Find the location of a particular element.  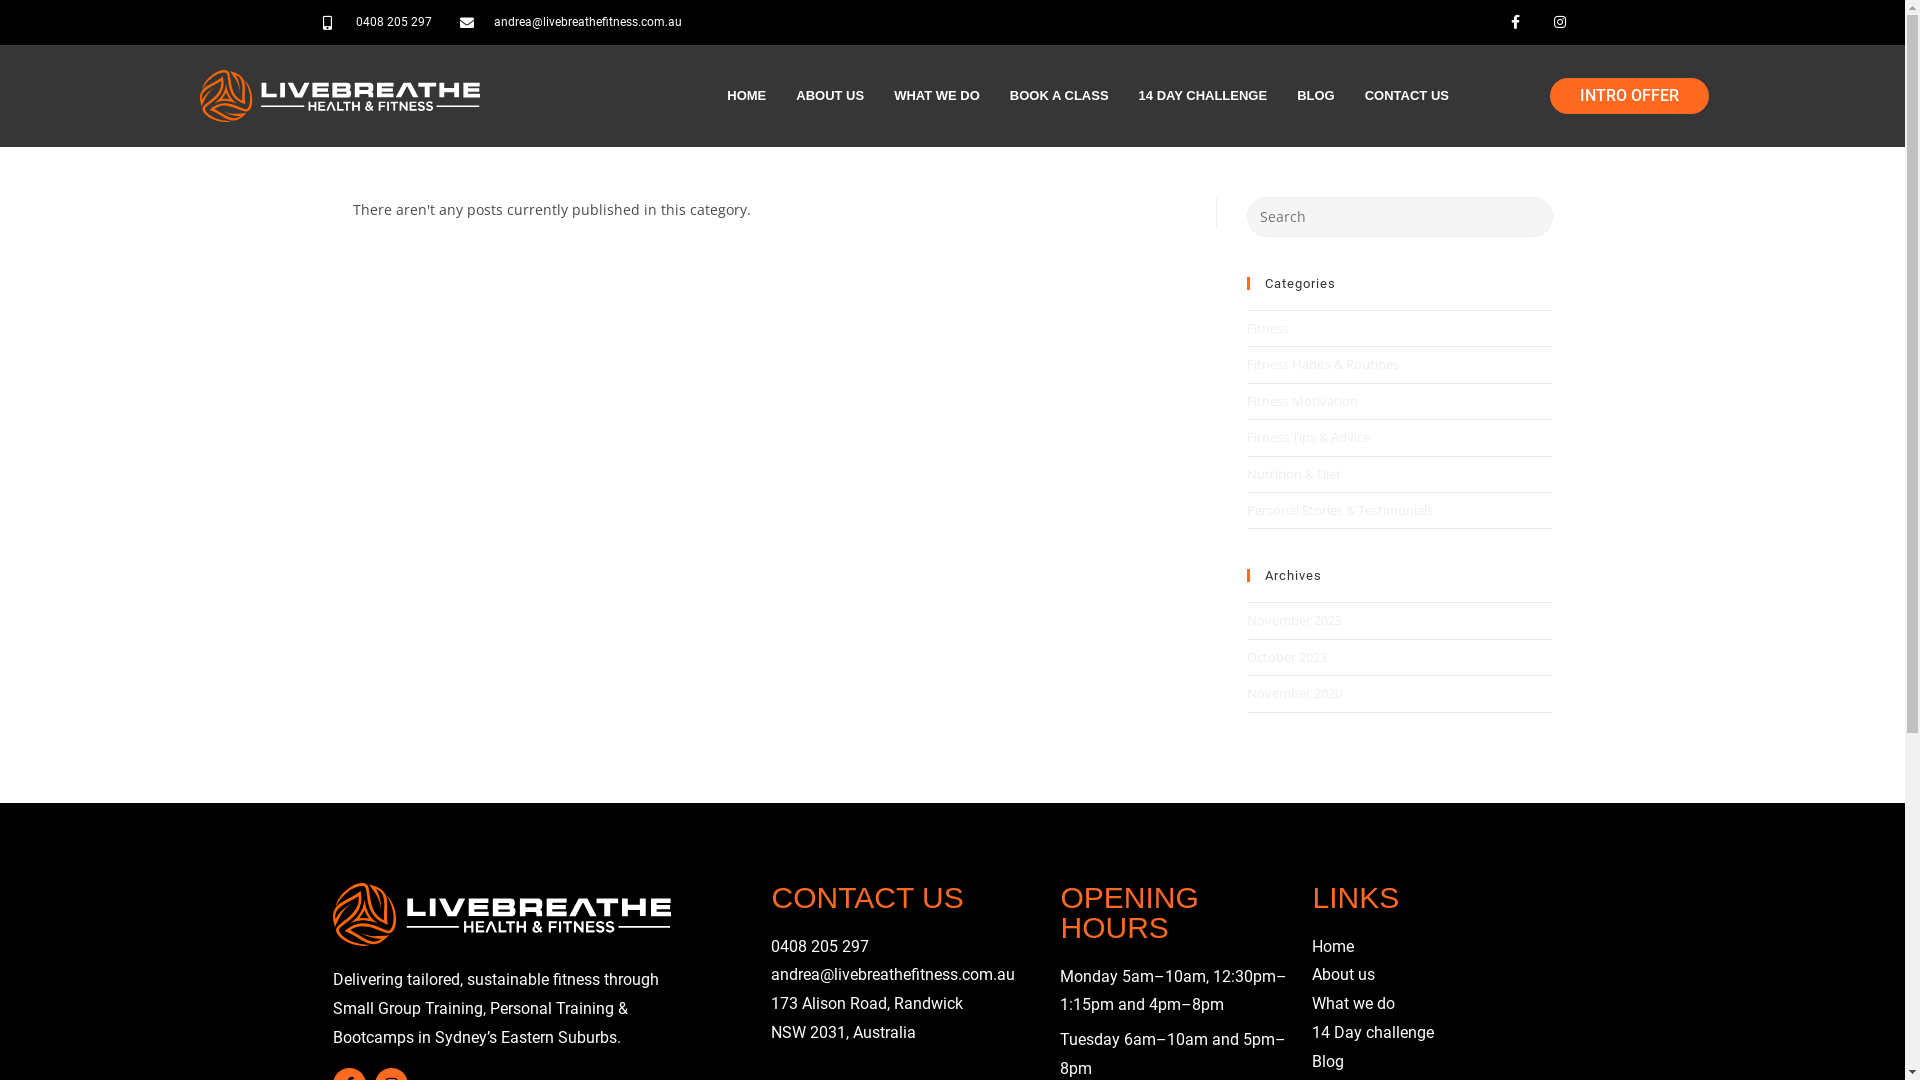

CONTACT US is located at coordinates (1407, 96).